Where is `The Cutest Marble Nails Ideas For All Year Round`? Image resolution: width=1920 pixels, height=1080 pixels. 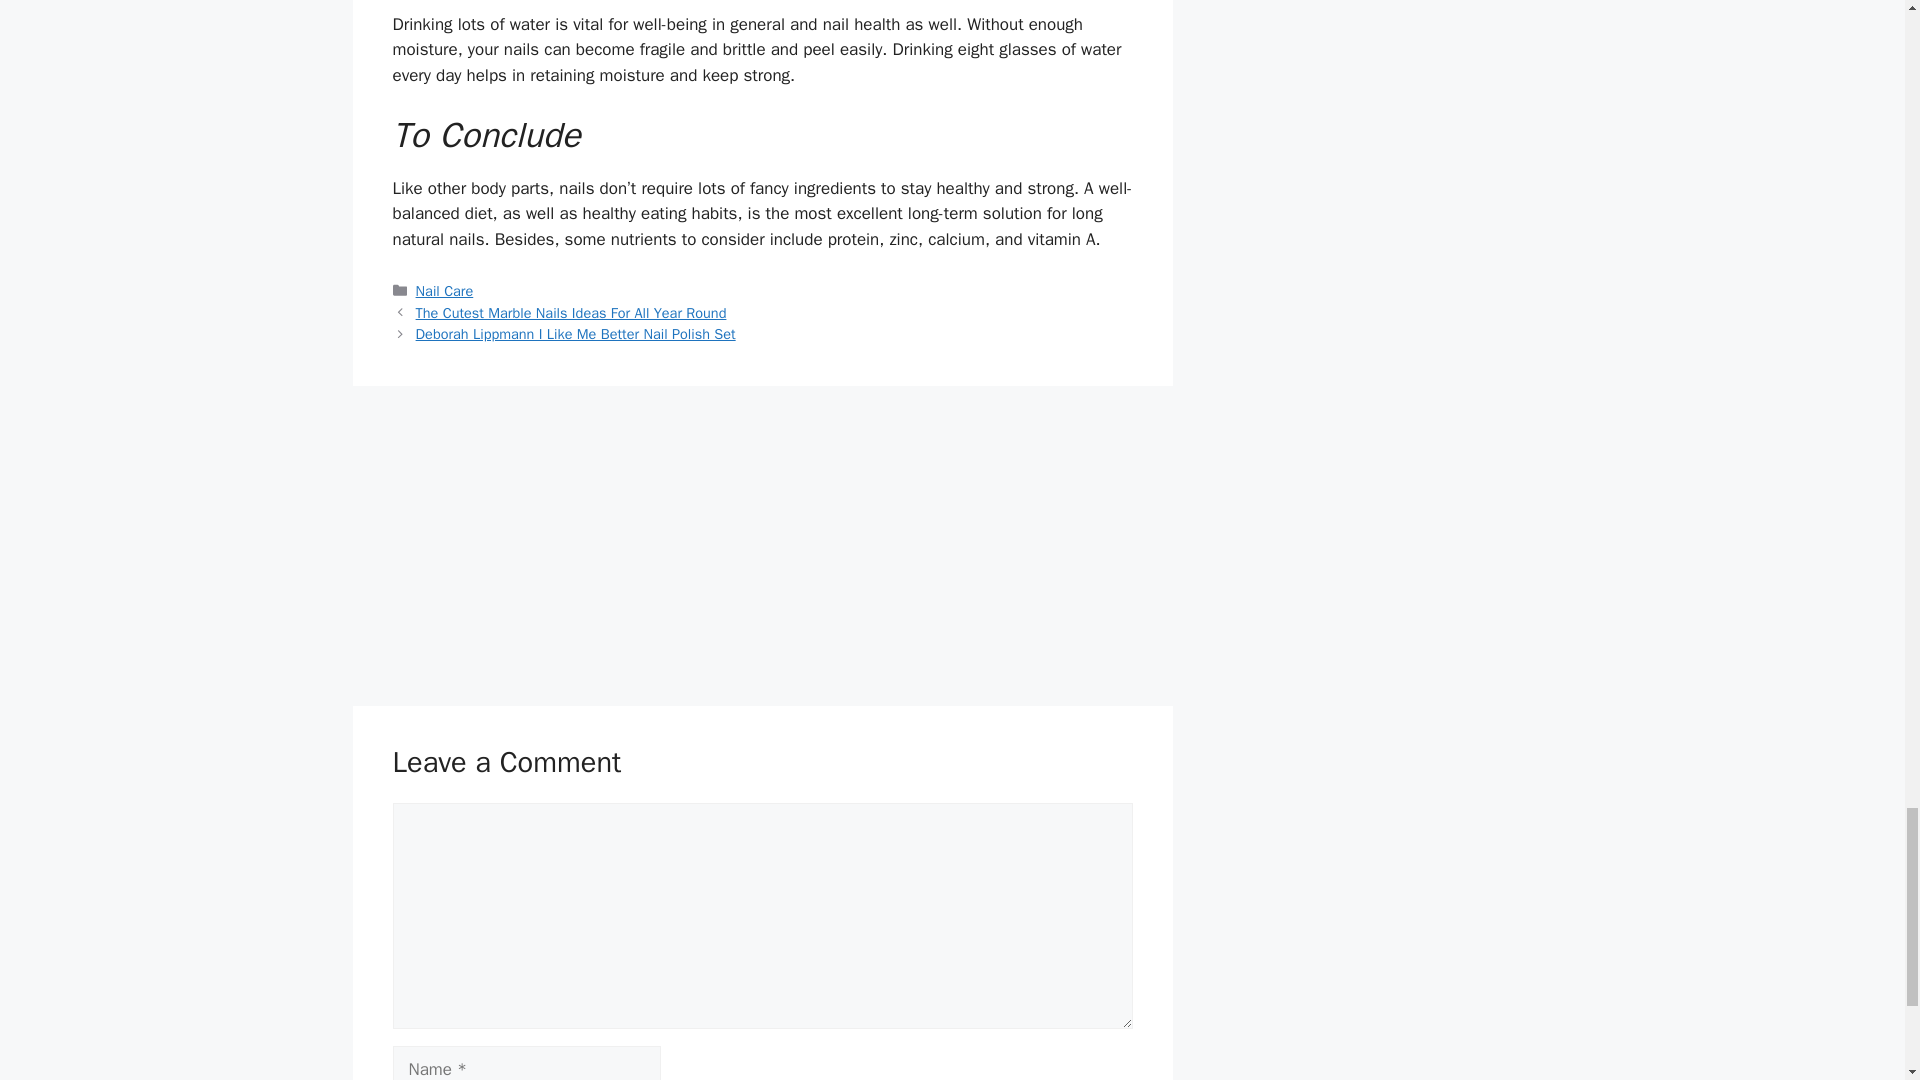
The Cutest Marble Nails Ideas For All Year Round is located at coordinates (572, 312).